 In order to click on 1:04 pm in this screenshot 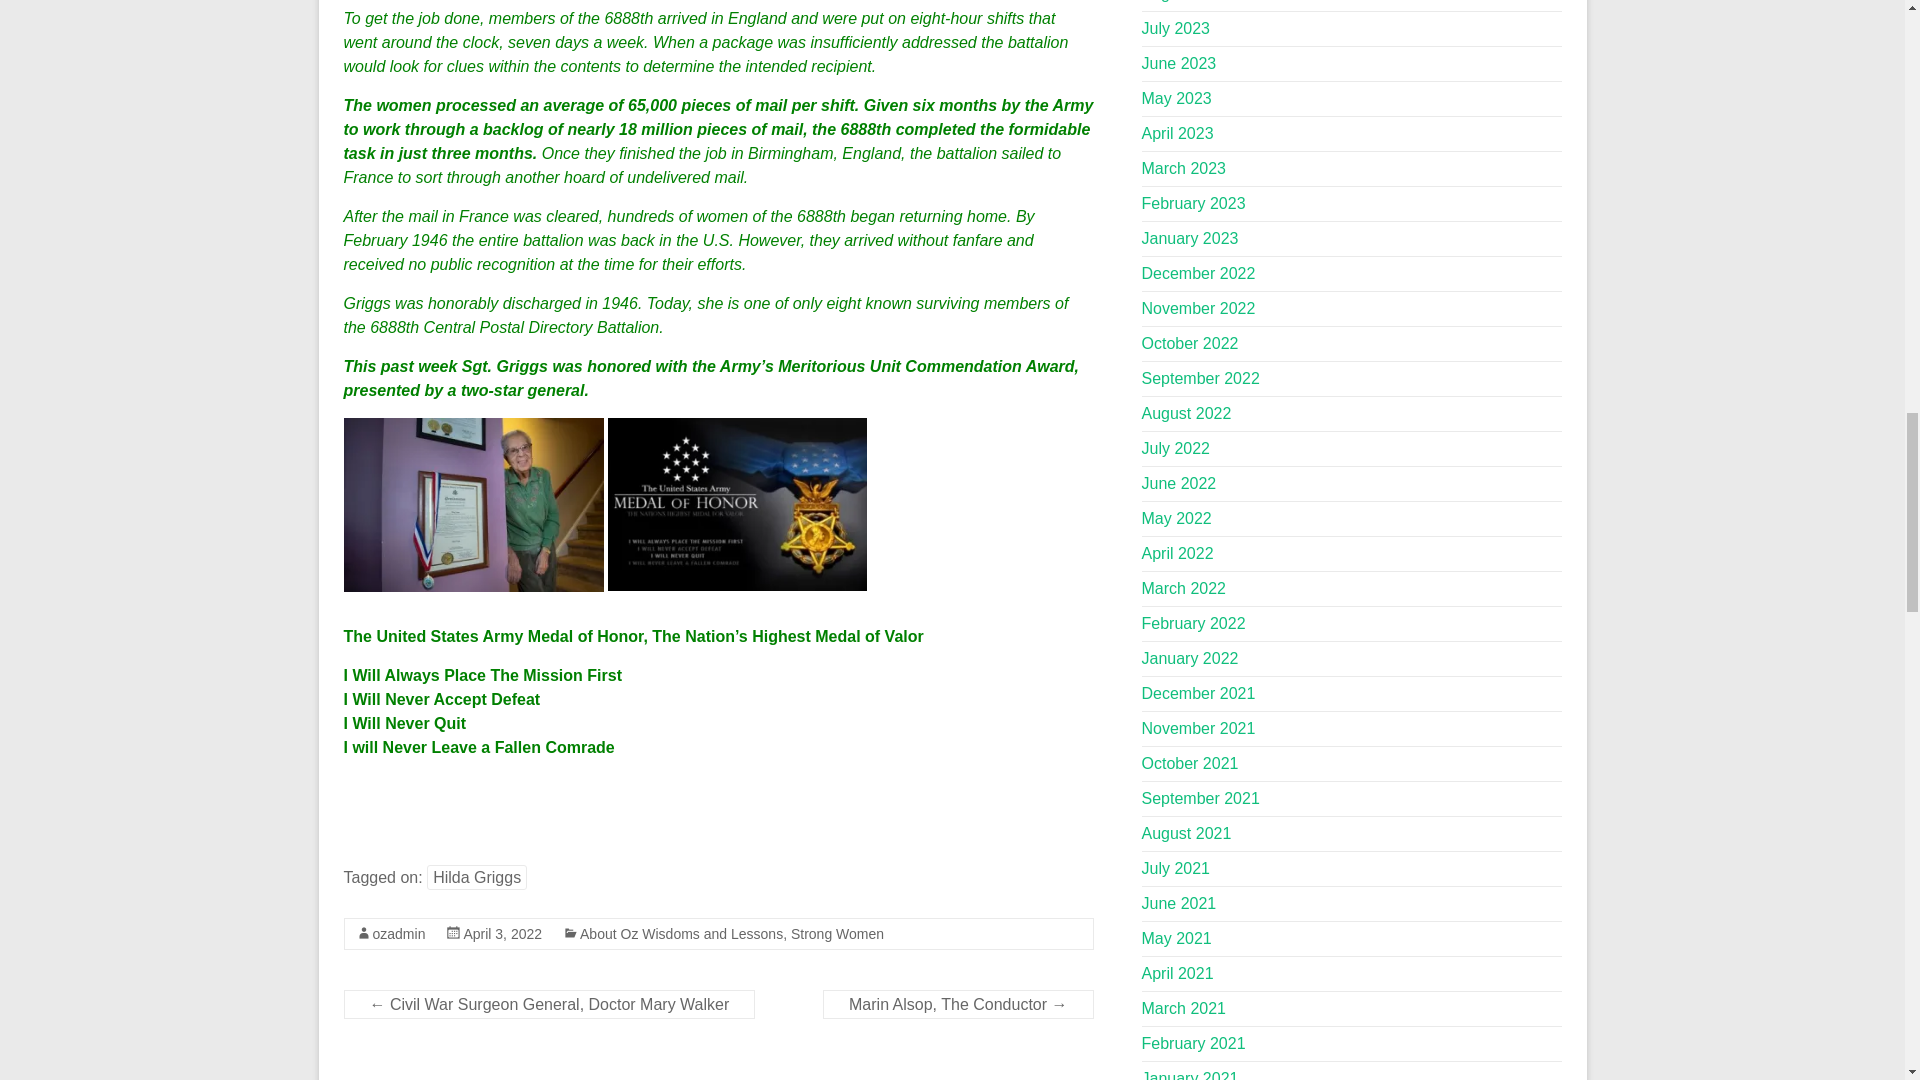, I will do `click(502, 933)`.